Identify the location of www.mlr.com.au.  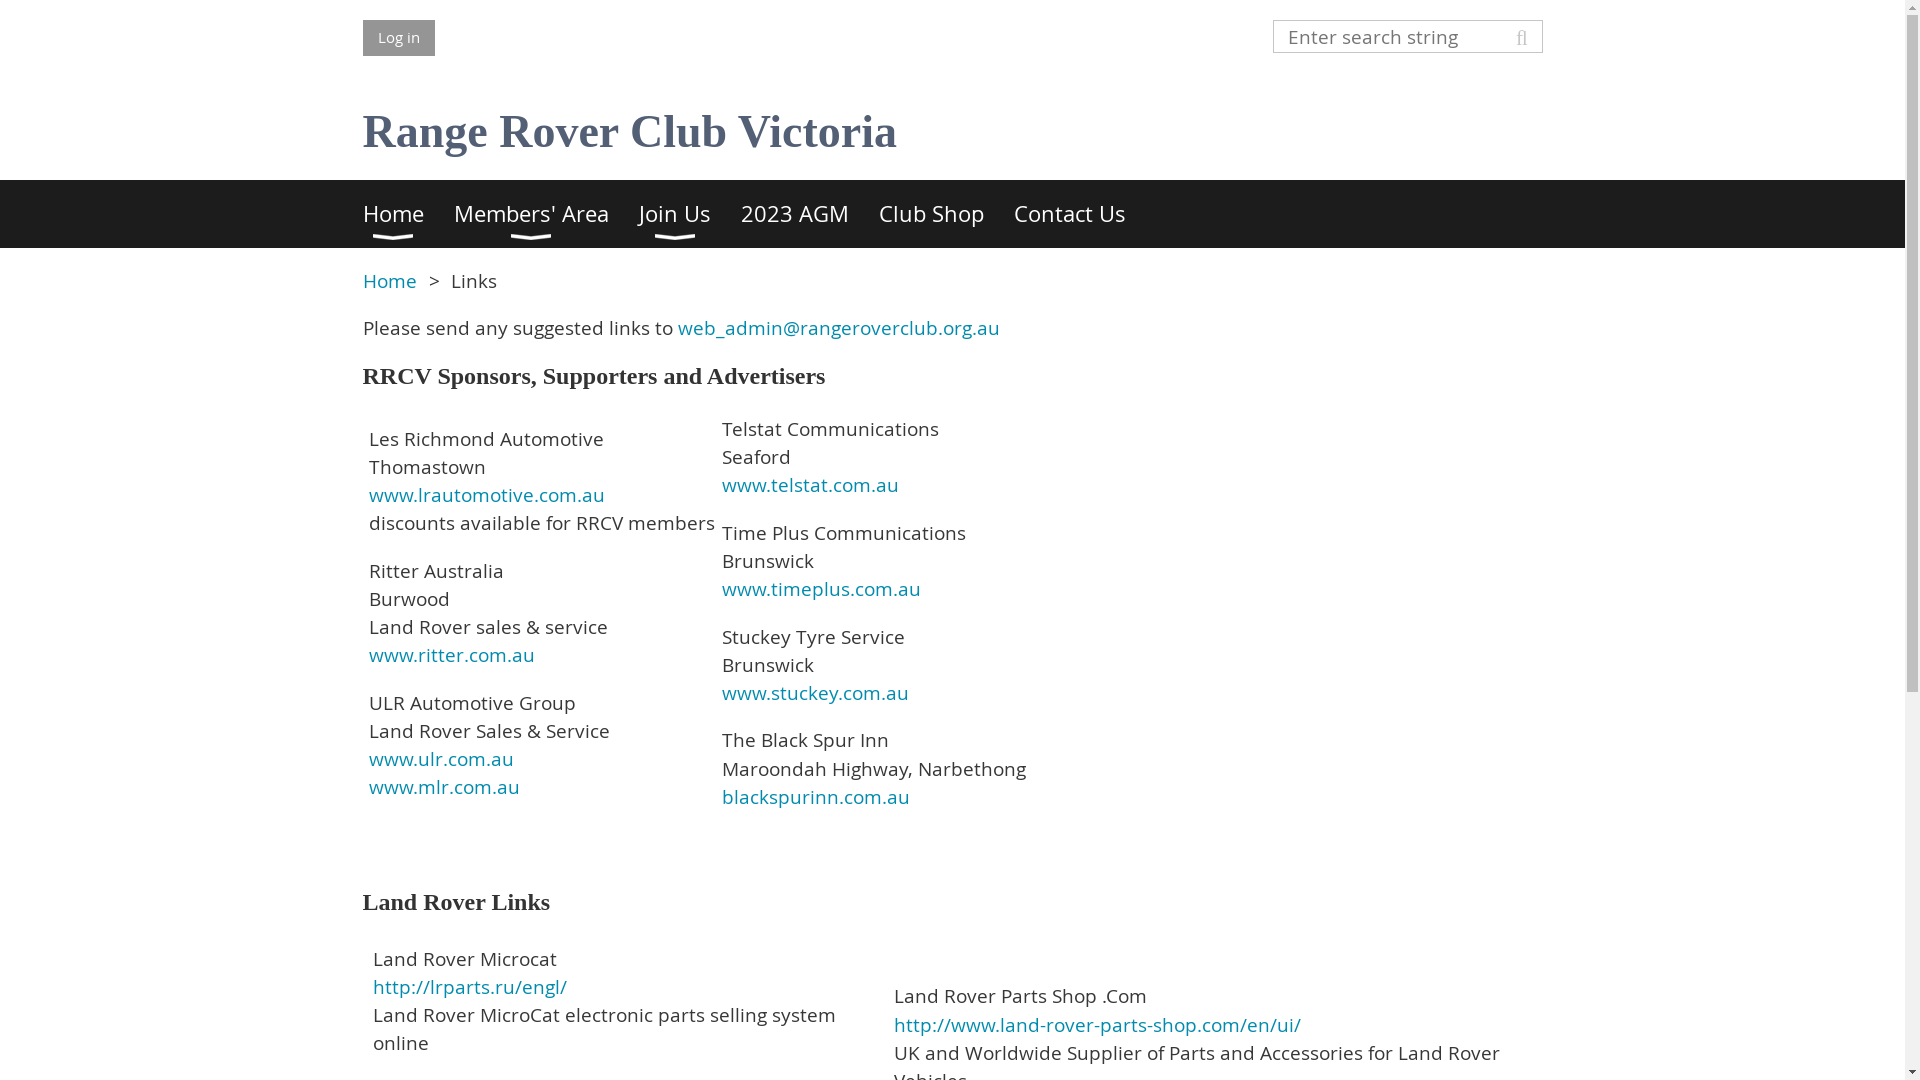
(444, 787).